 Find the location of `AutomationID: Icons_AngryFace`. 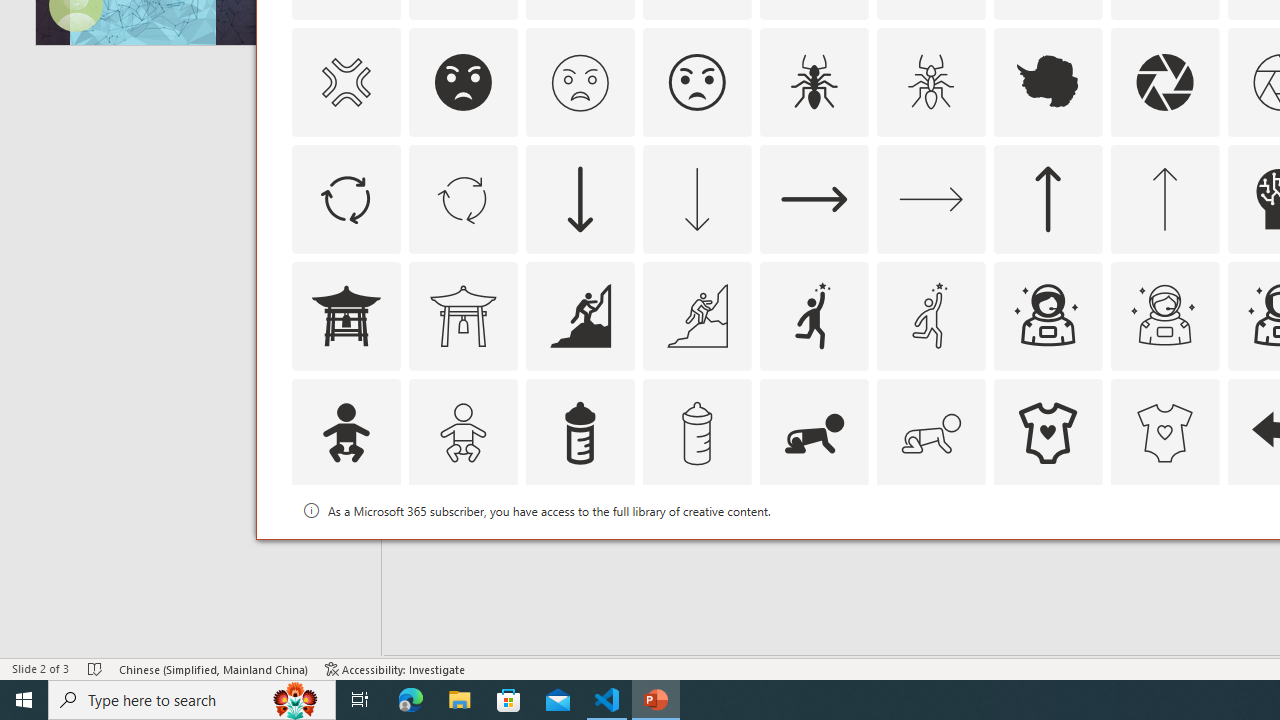

AutomationID: Icons_AngryFace is located at coordinates (463, 82).